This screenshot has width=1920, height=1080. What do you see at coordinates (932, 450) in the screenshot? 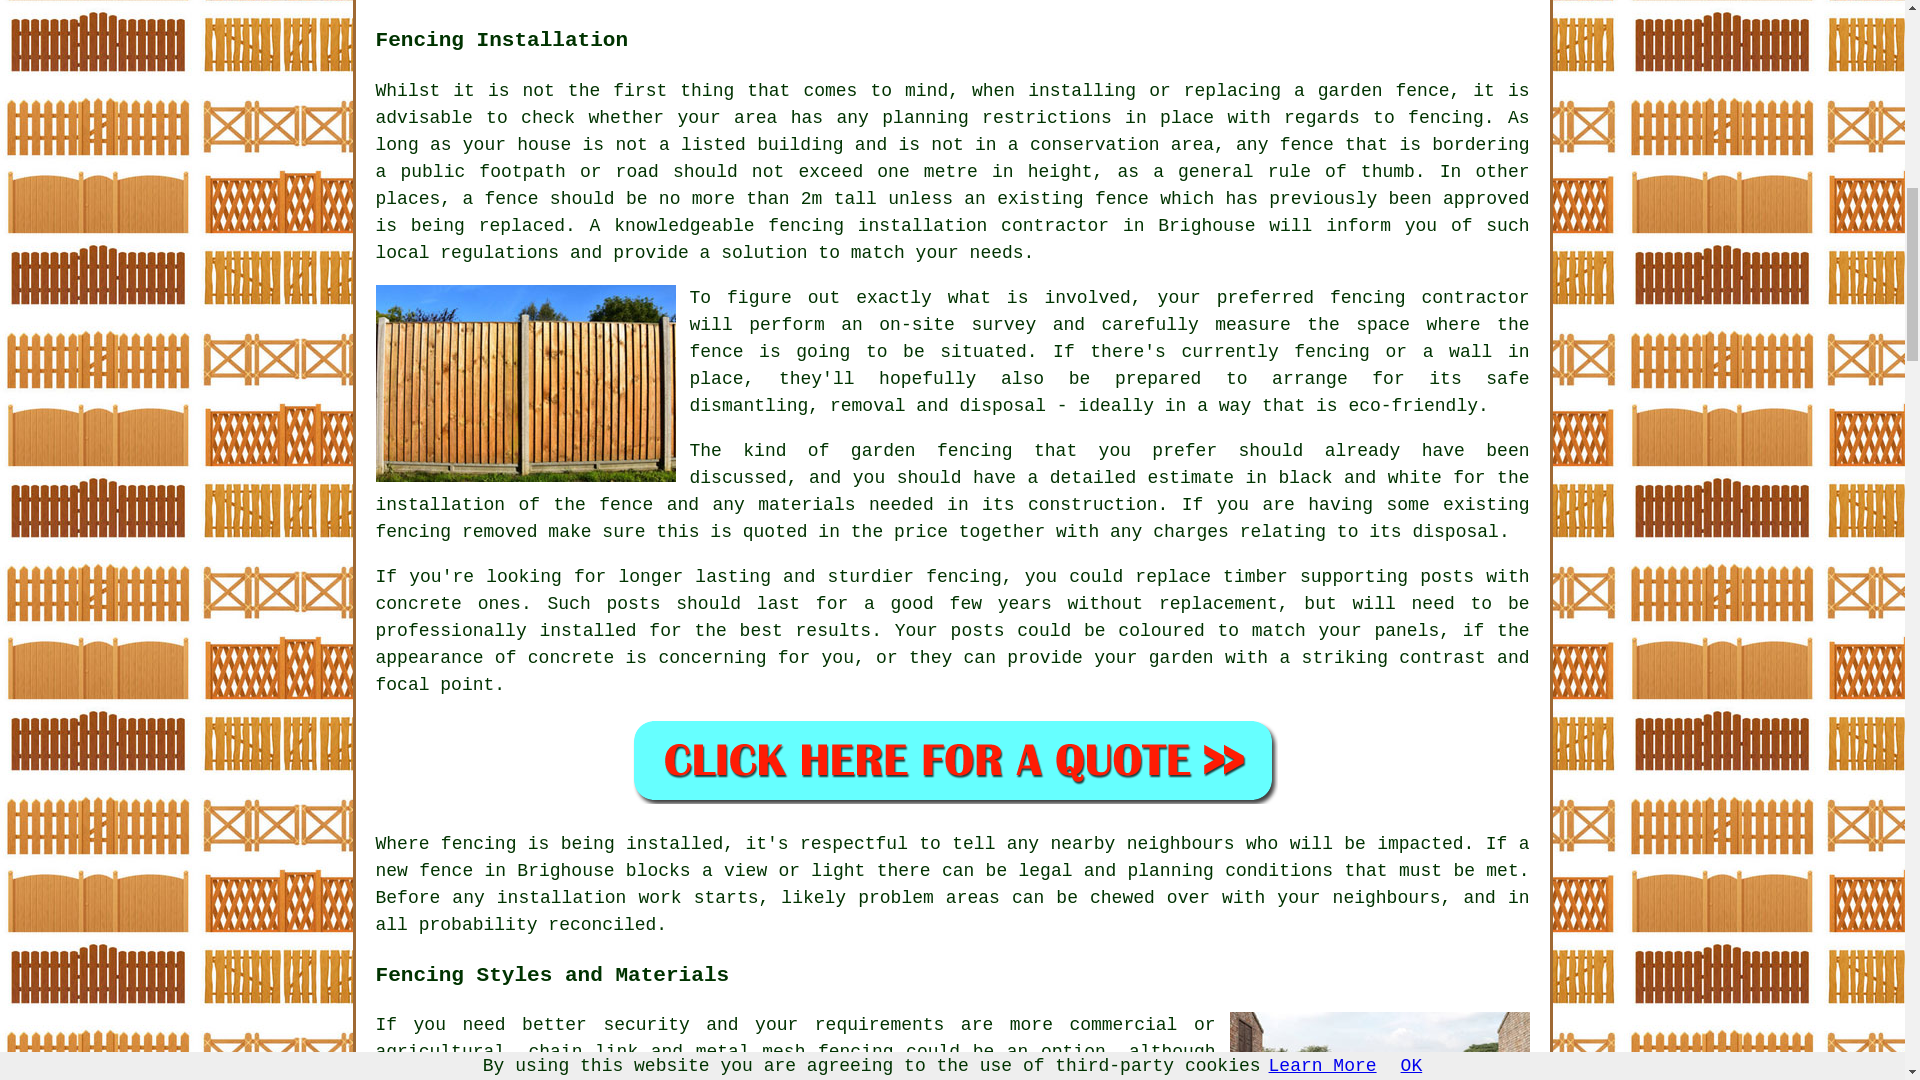
I see `garden fencing` at bounding box center [932, 450].